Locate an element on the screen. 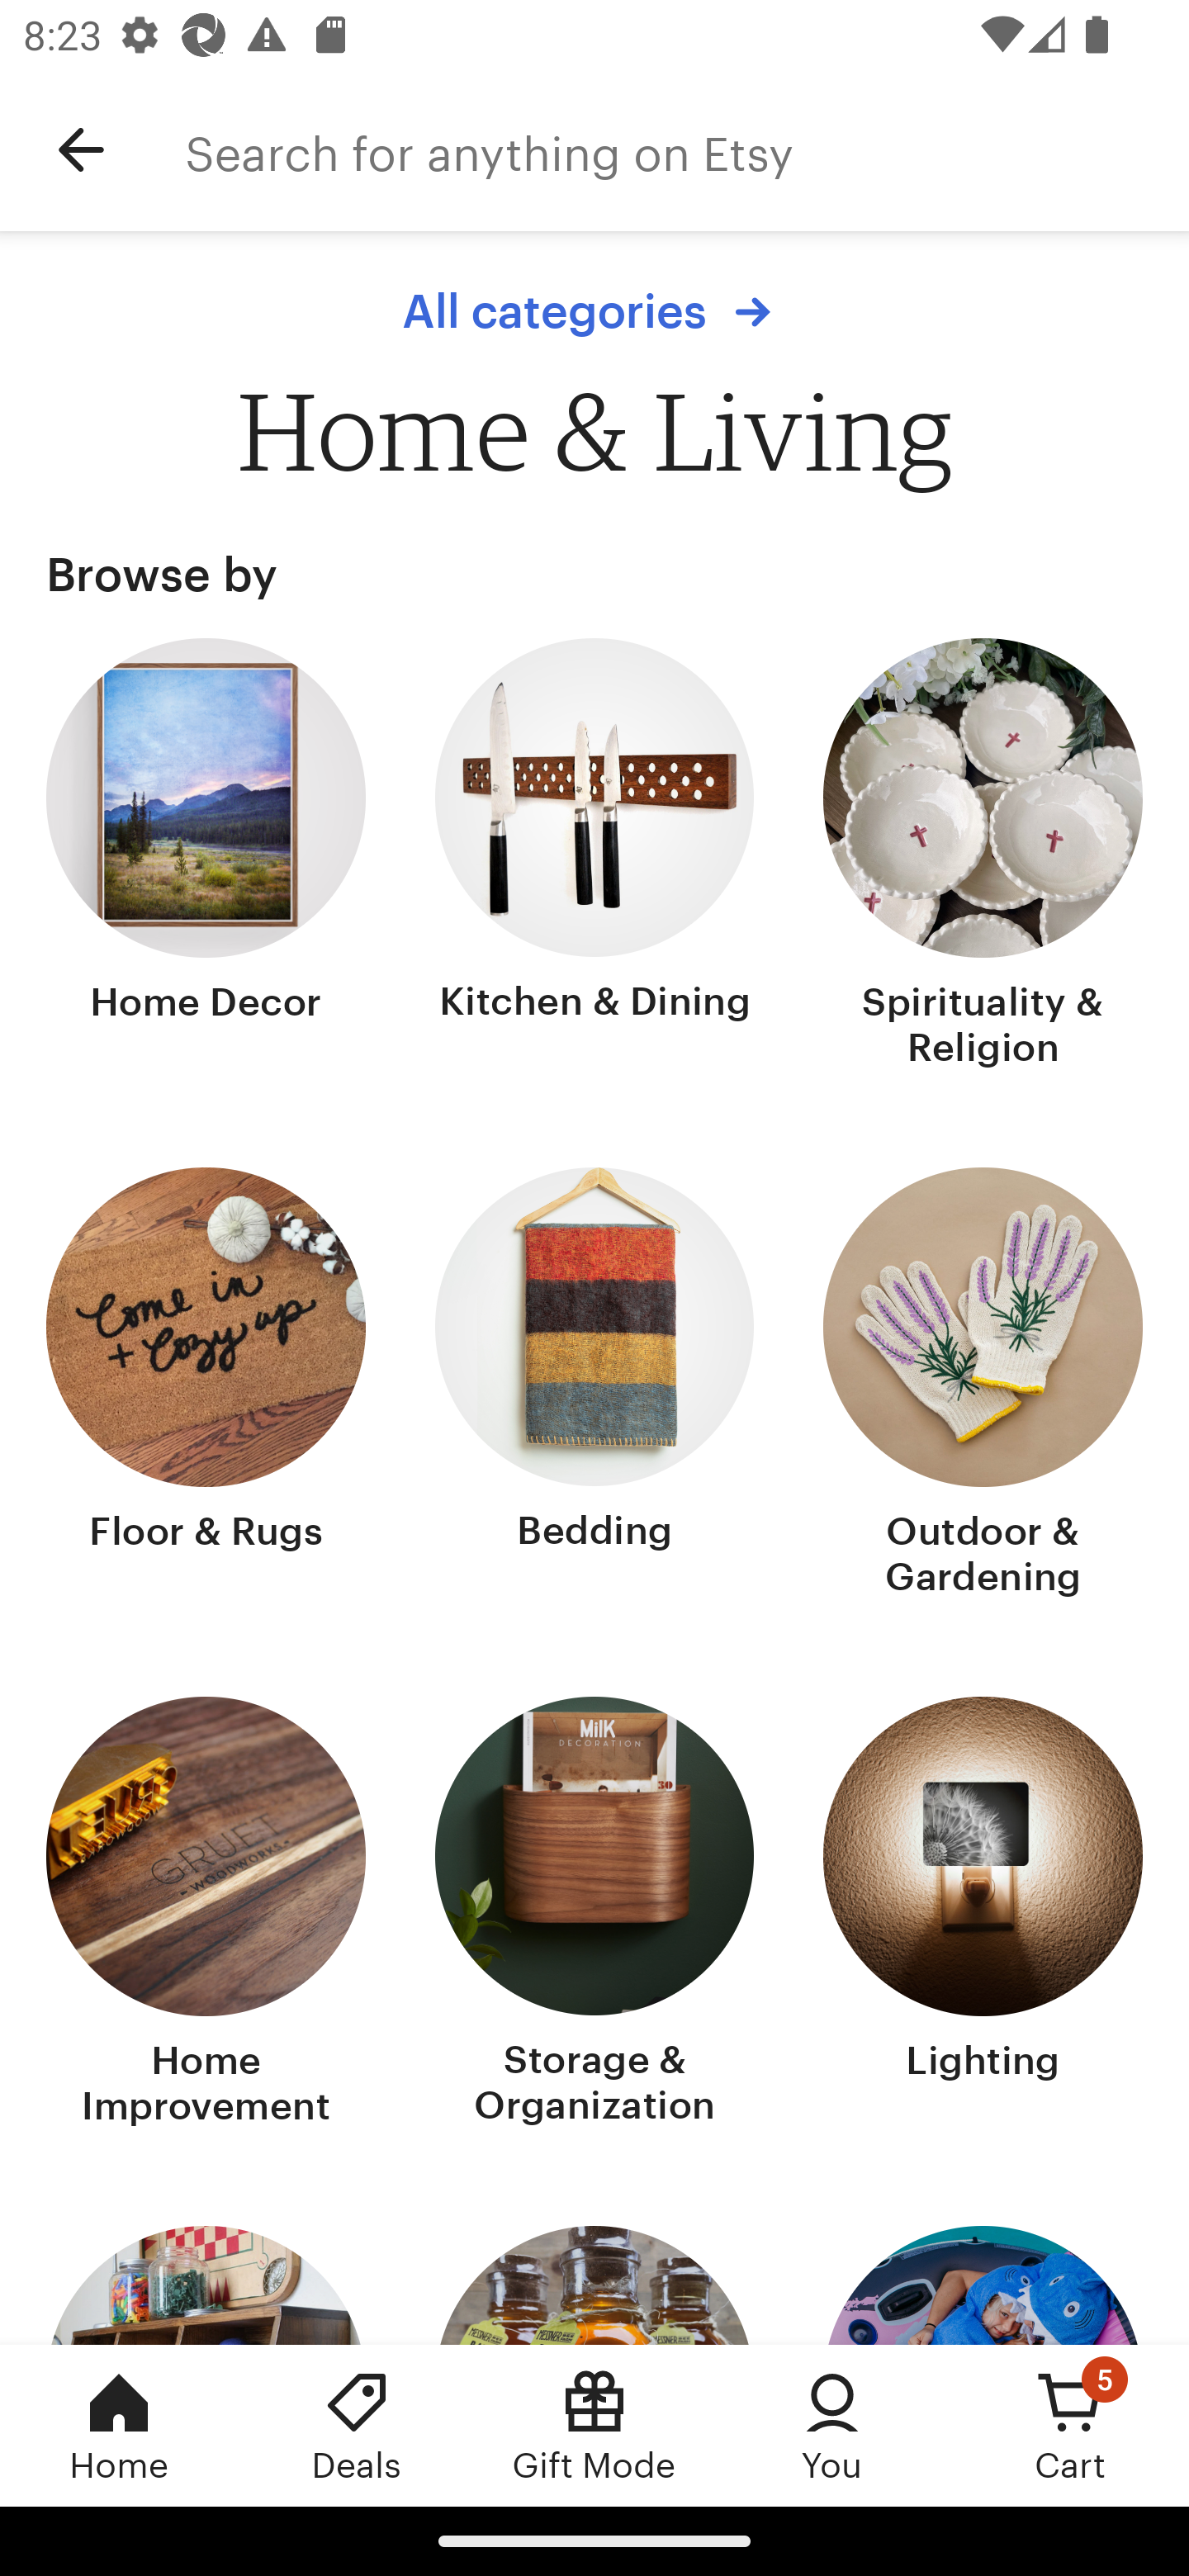 The width and height of the screenshot is (1189, 2576). Lighting is located at coordinates (983, 1915).